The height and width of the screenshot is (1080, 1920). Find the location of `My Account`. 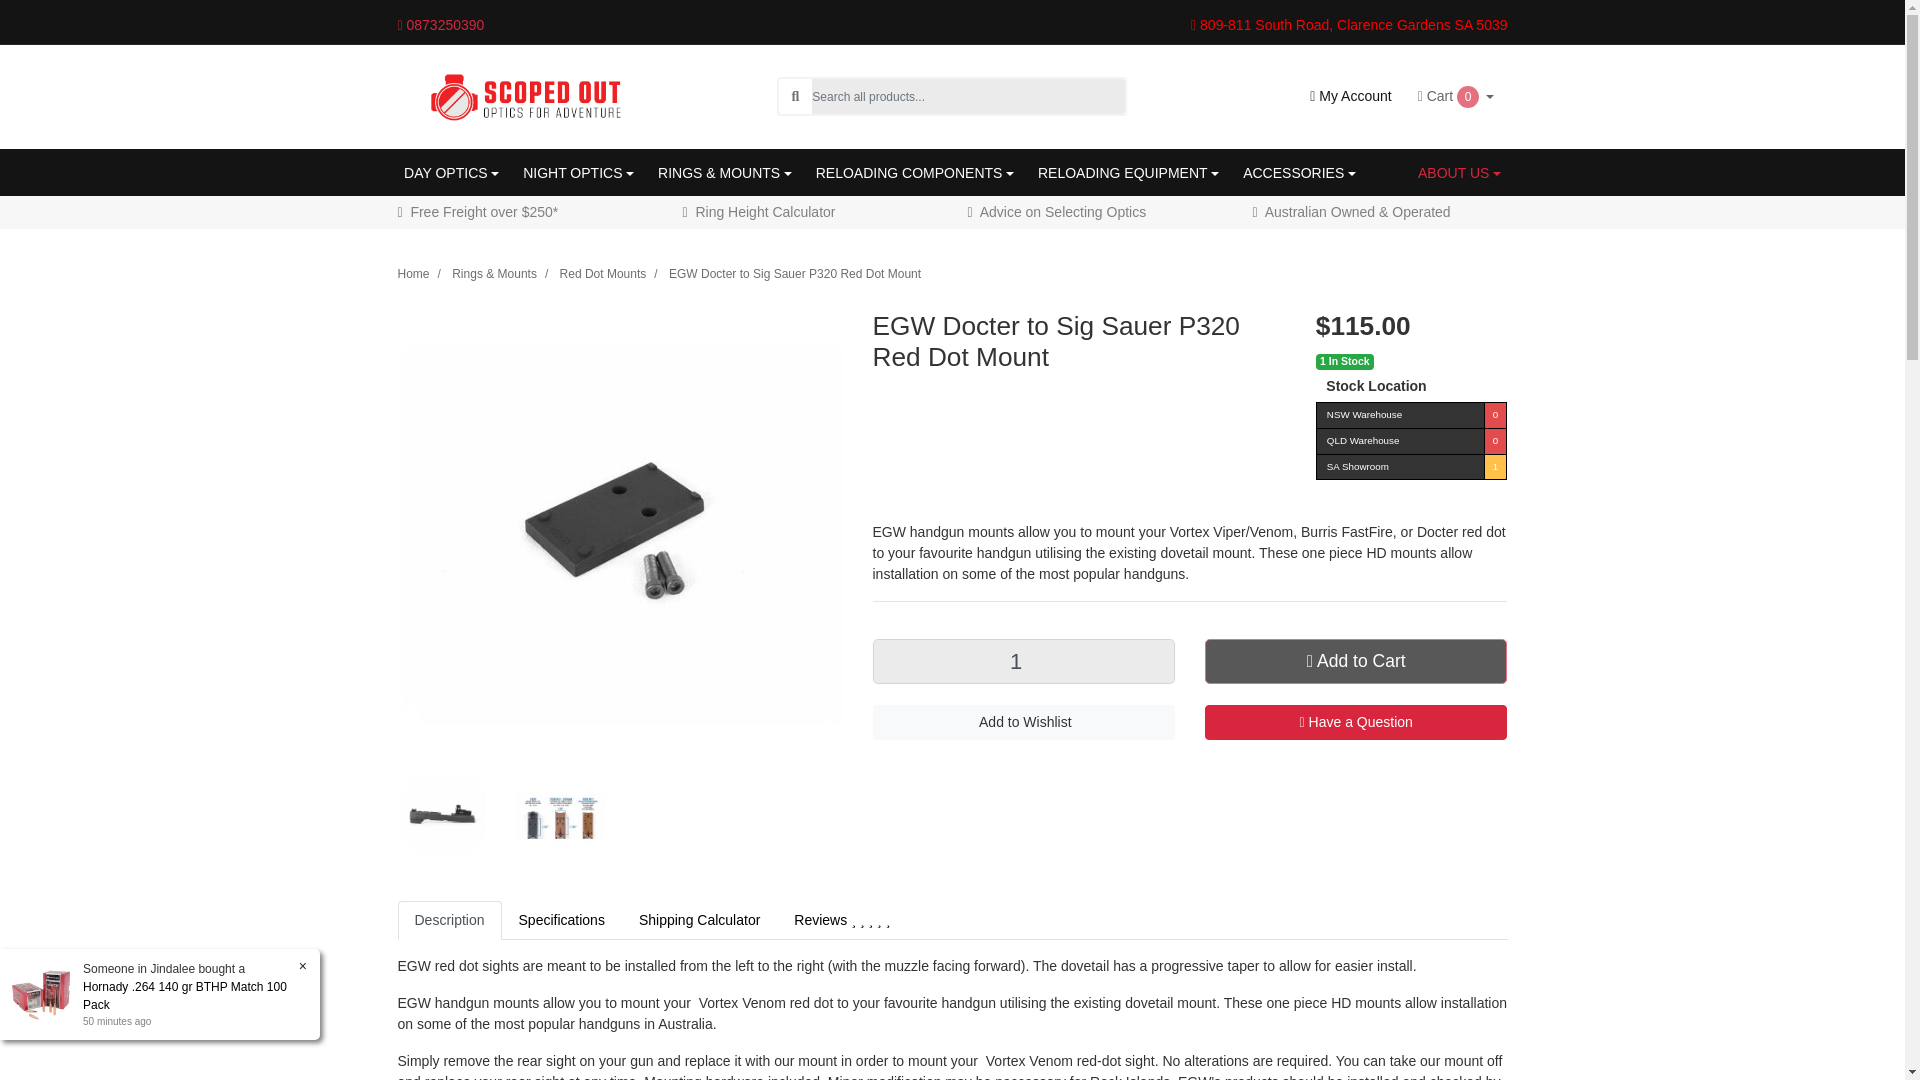

My Account is located at coordinates (1350, 96).